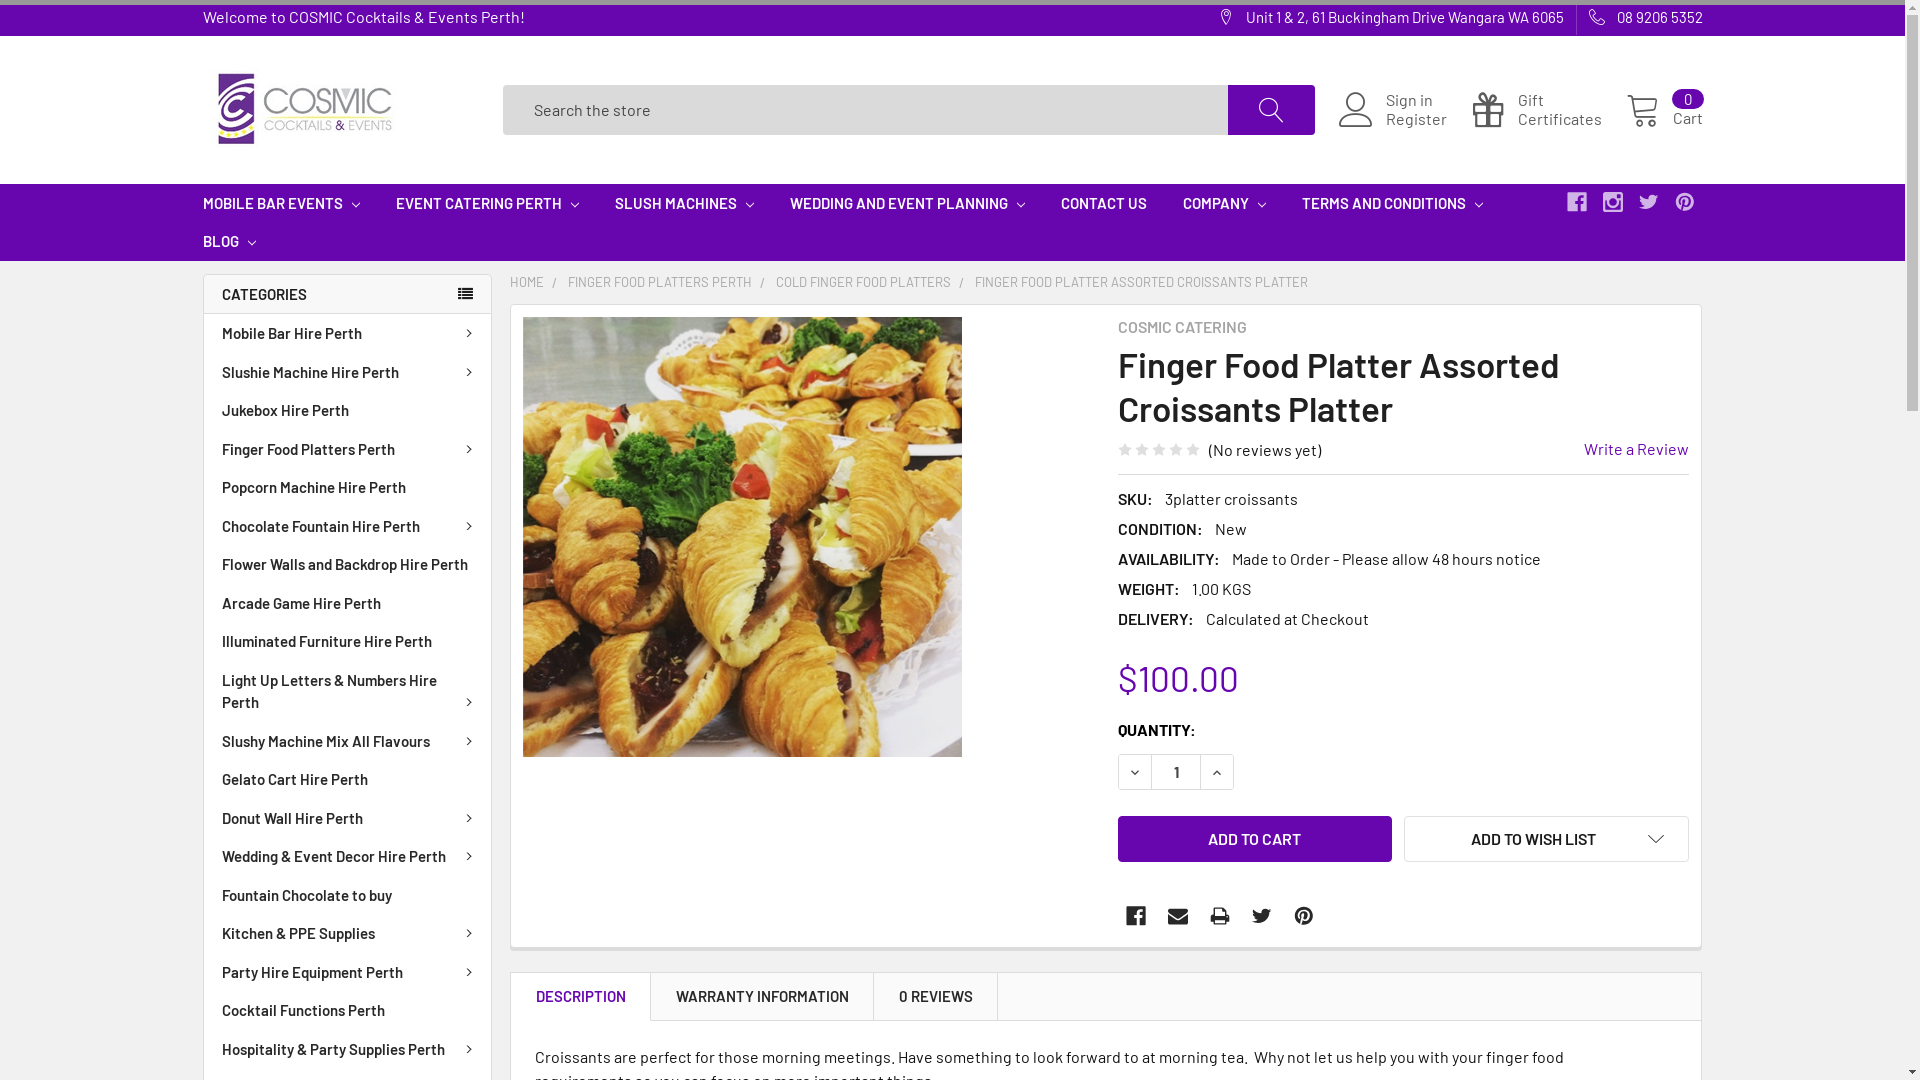 The width and height of the screenshot is (1920, 1080). What do you see at coordinates (348, 450) in the screenshot?
I see `Finger Food Platters Perth` at bounding box center [348, 450].